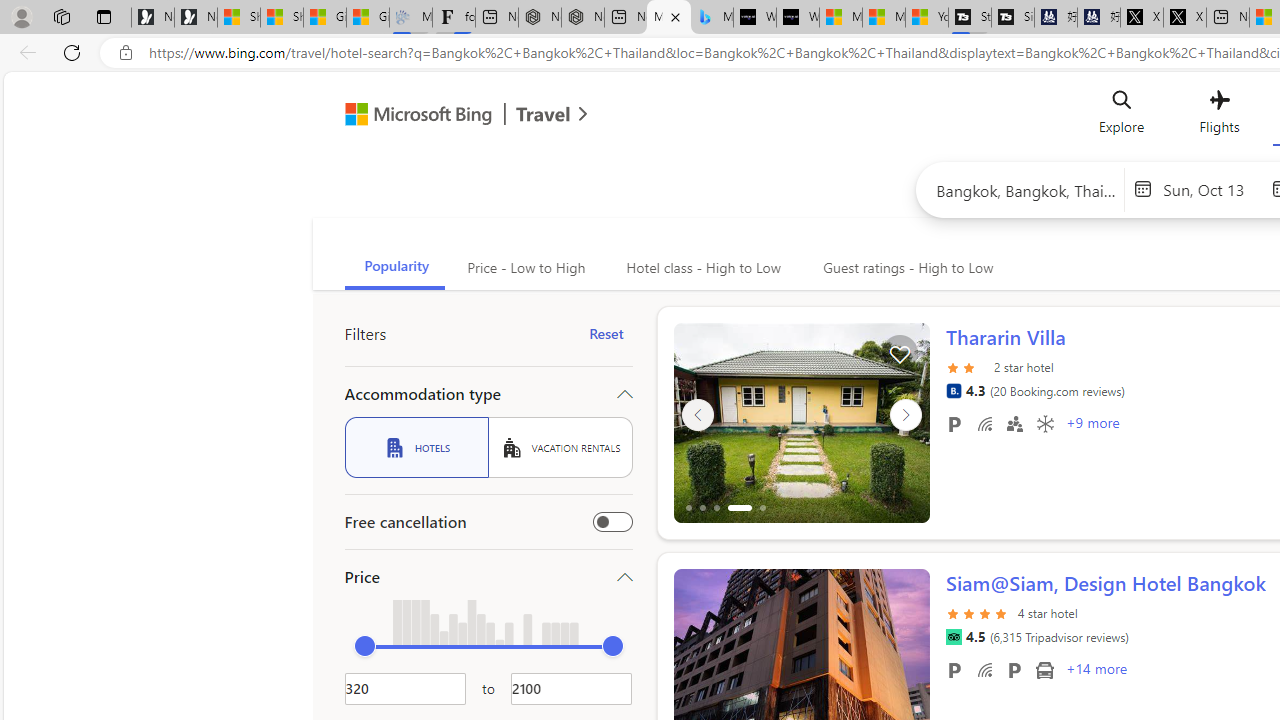 This screenshot has width=1280, height=720. What do you see at coordinates (905, 660) in the screenshot?
I see `ScrollRight` at bounding box center [905, 660].